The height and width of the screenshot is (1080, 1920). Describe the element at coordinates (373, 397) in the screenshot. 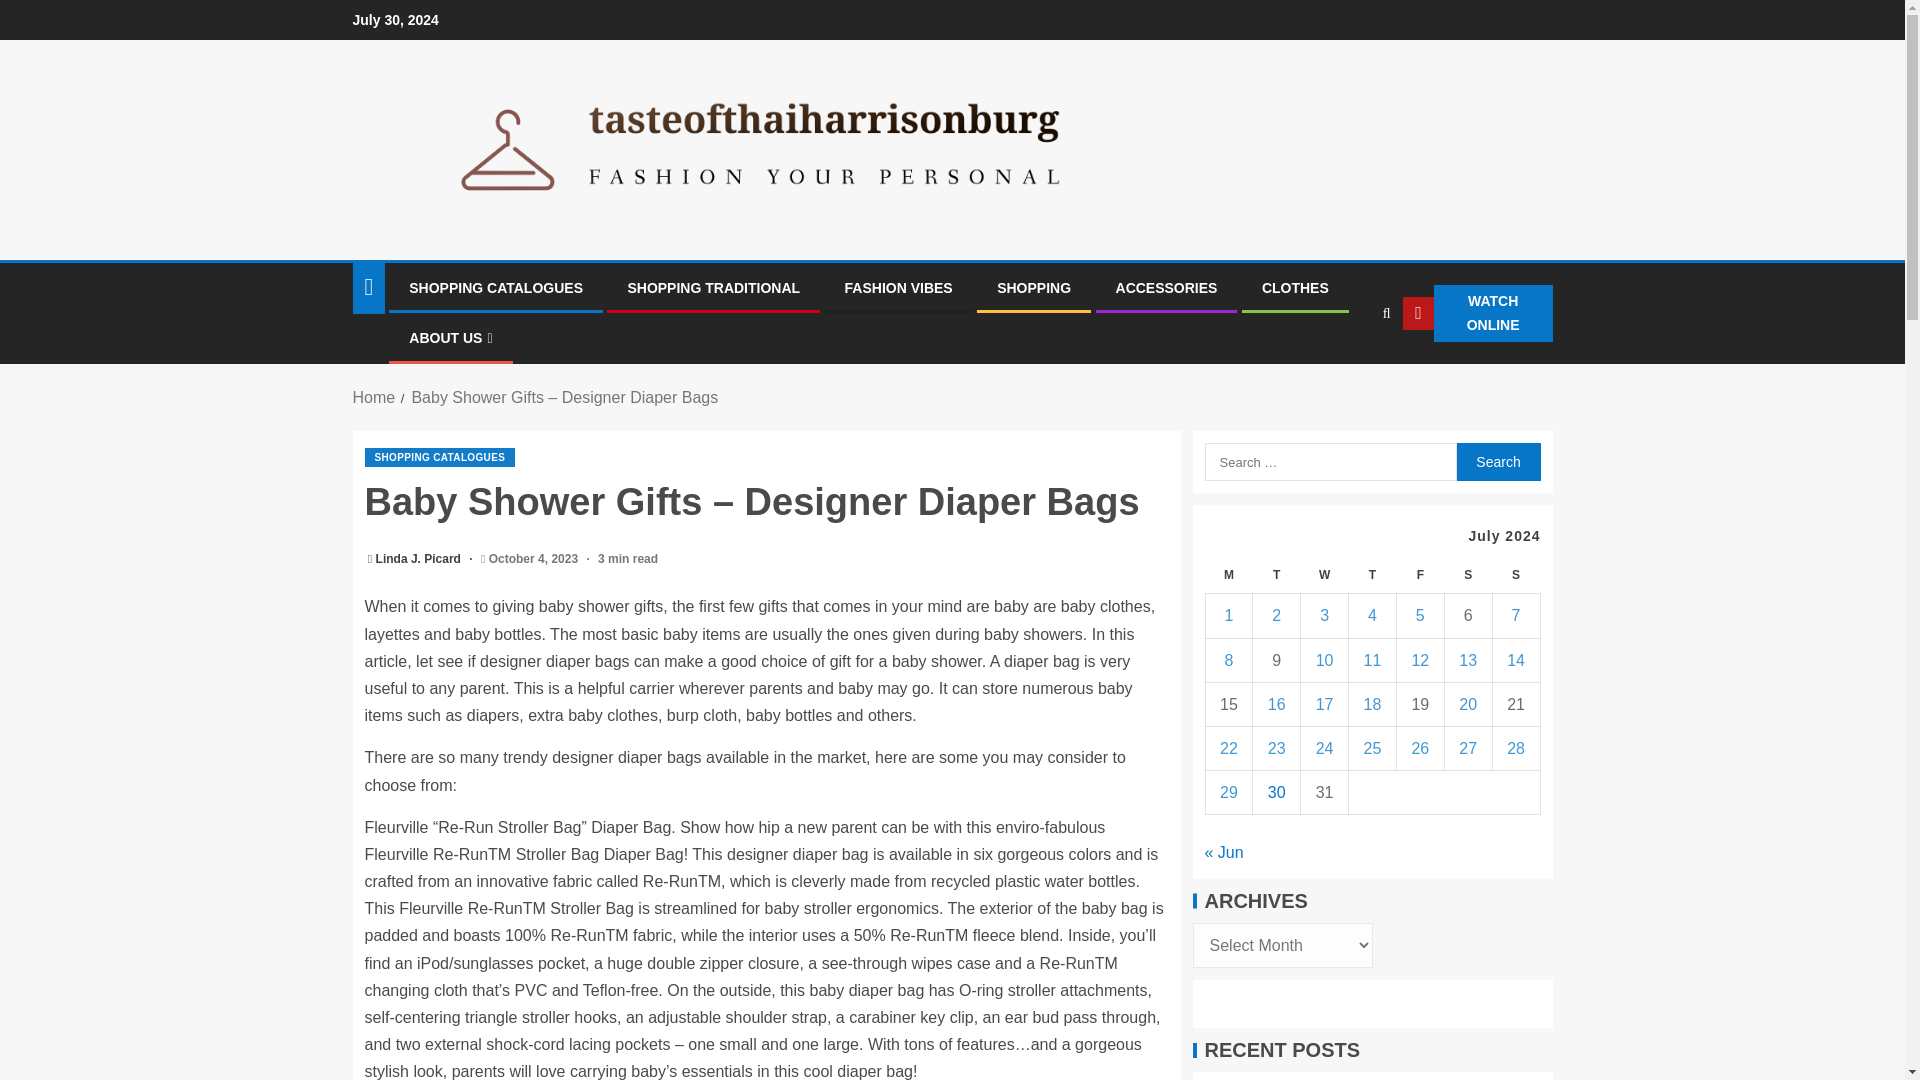

I see `Home` at that location.